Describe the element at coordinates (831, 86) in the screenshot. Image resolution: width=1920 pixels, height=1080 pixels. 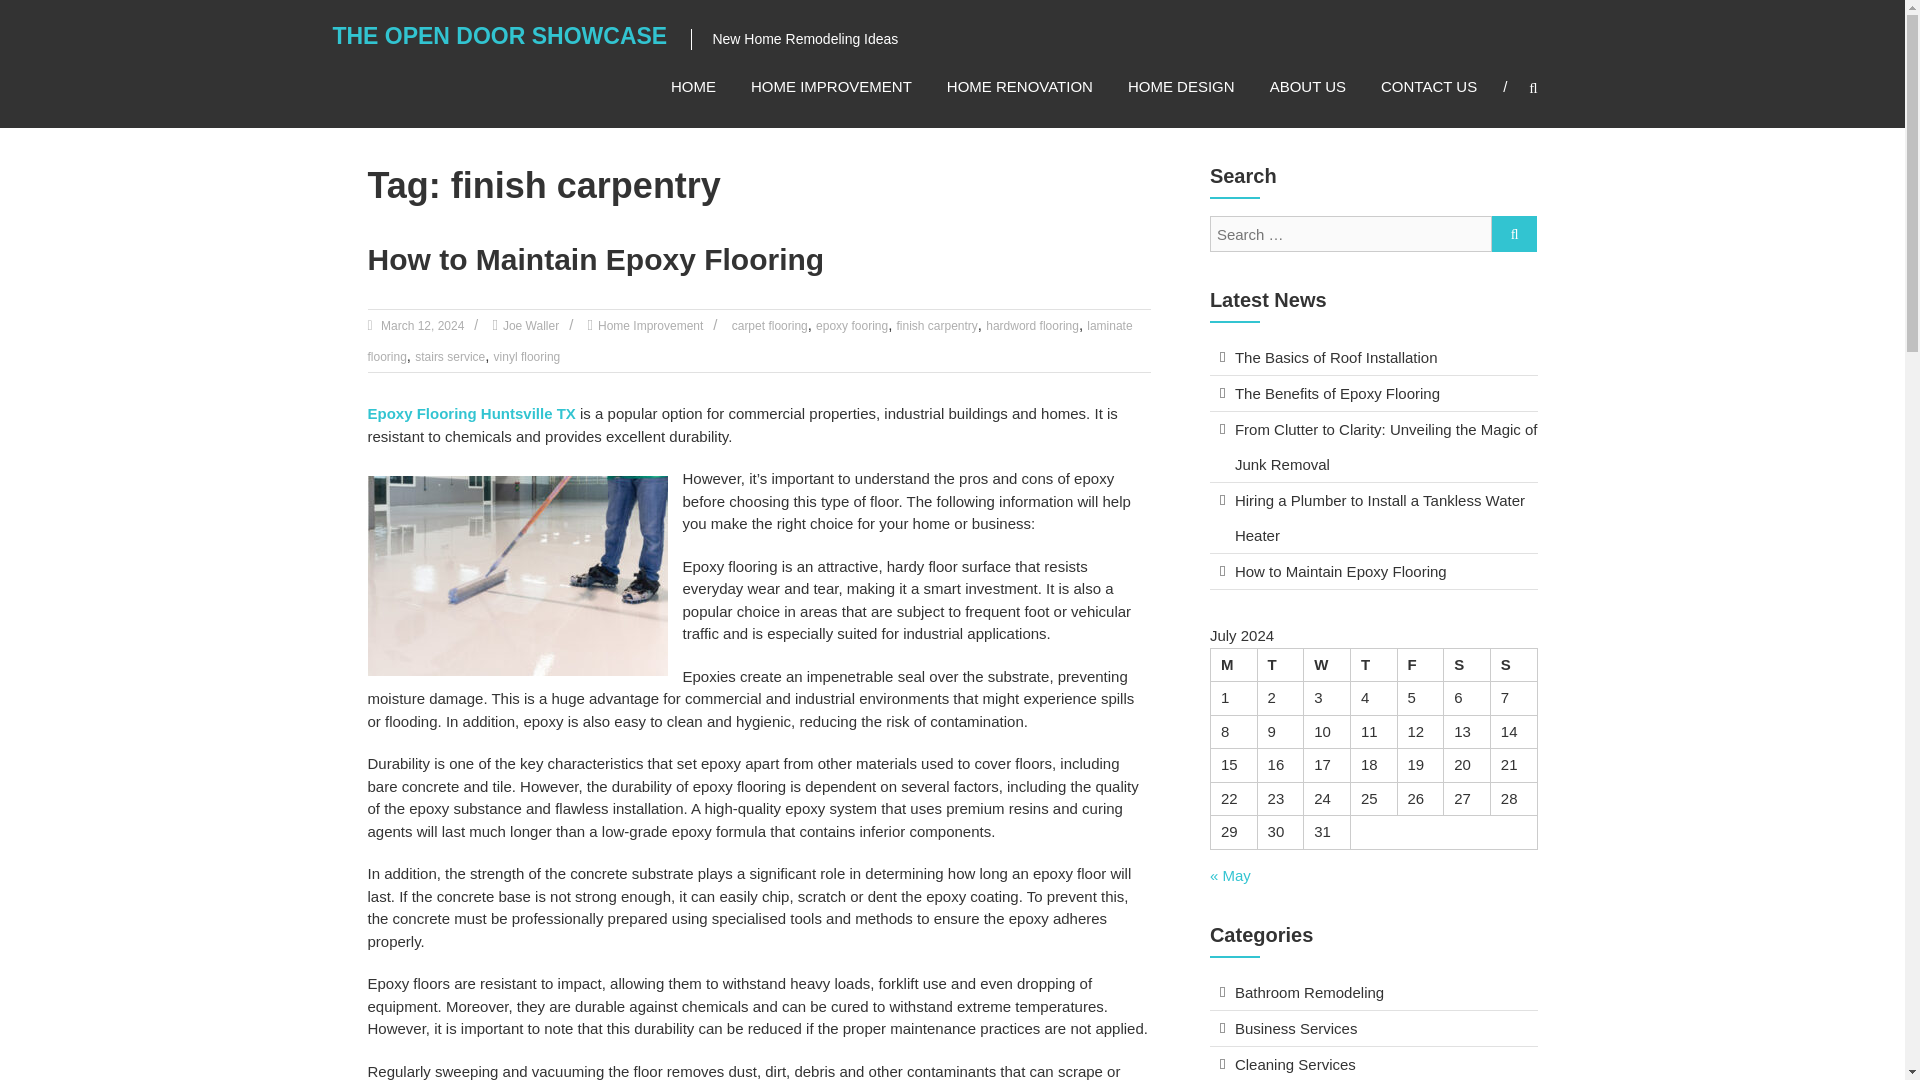
I see `HOME IMPROVEMENT` at that location.